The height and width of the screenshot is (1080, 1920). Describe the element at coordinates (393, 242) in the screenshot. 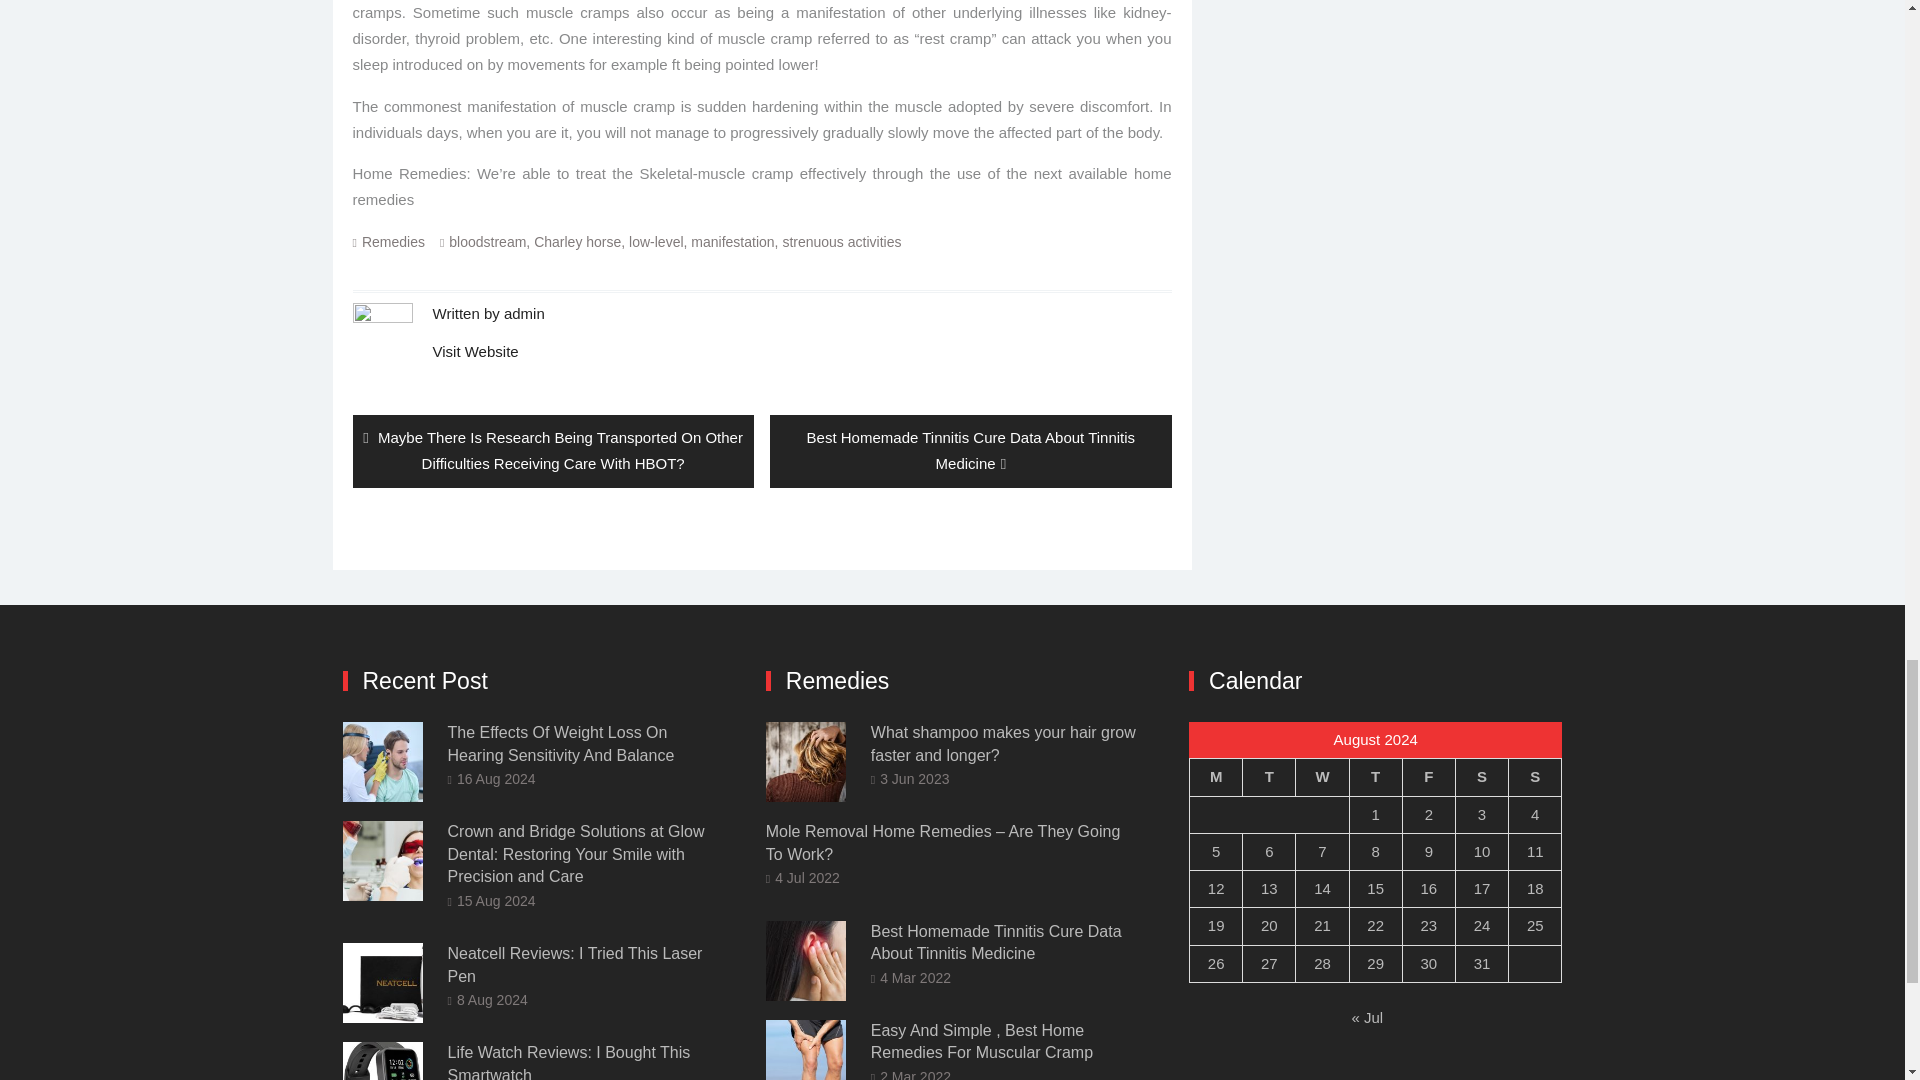

I see `Remedies` at that location.